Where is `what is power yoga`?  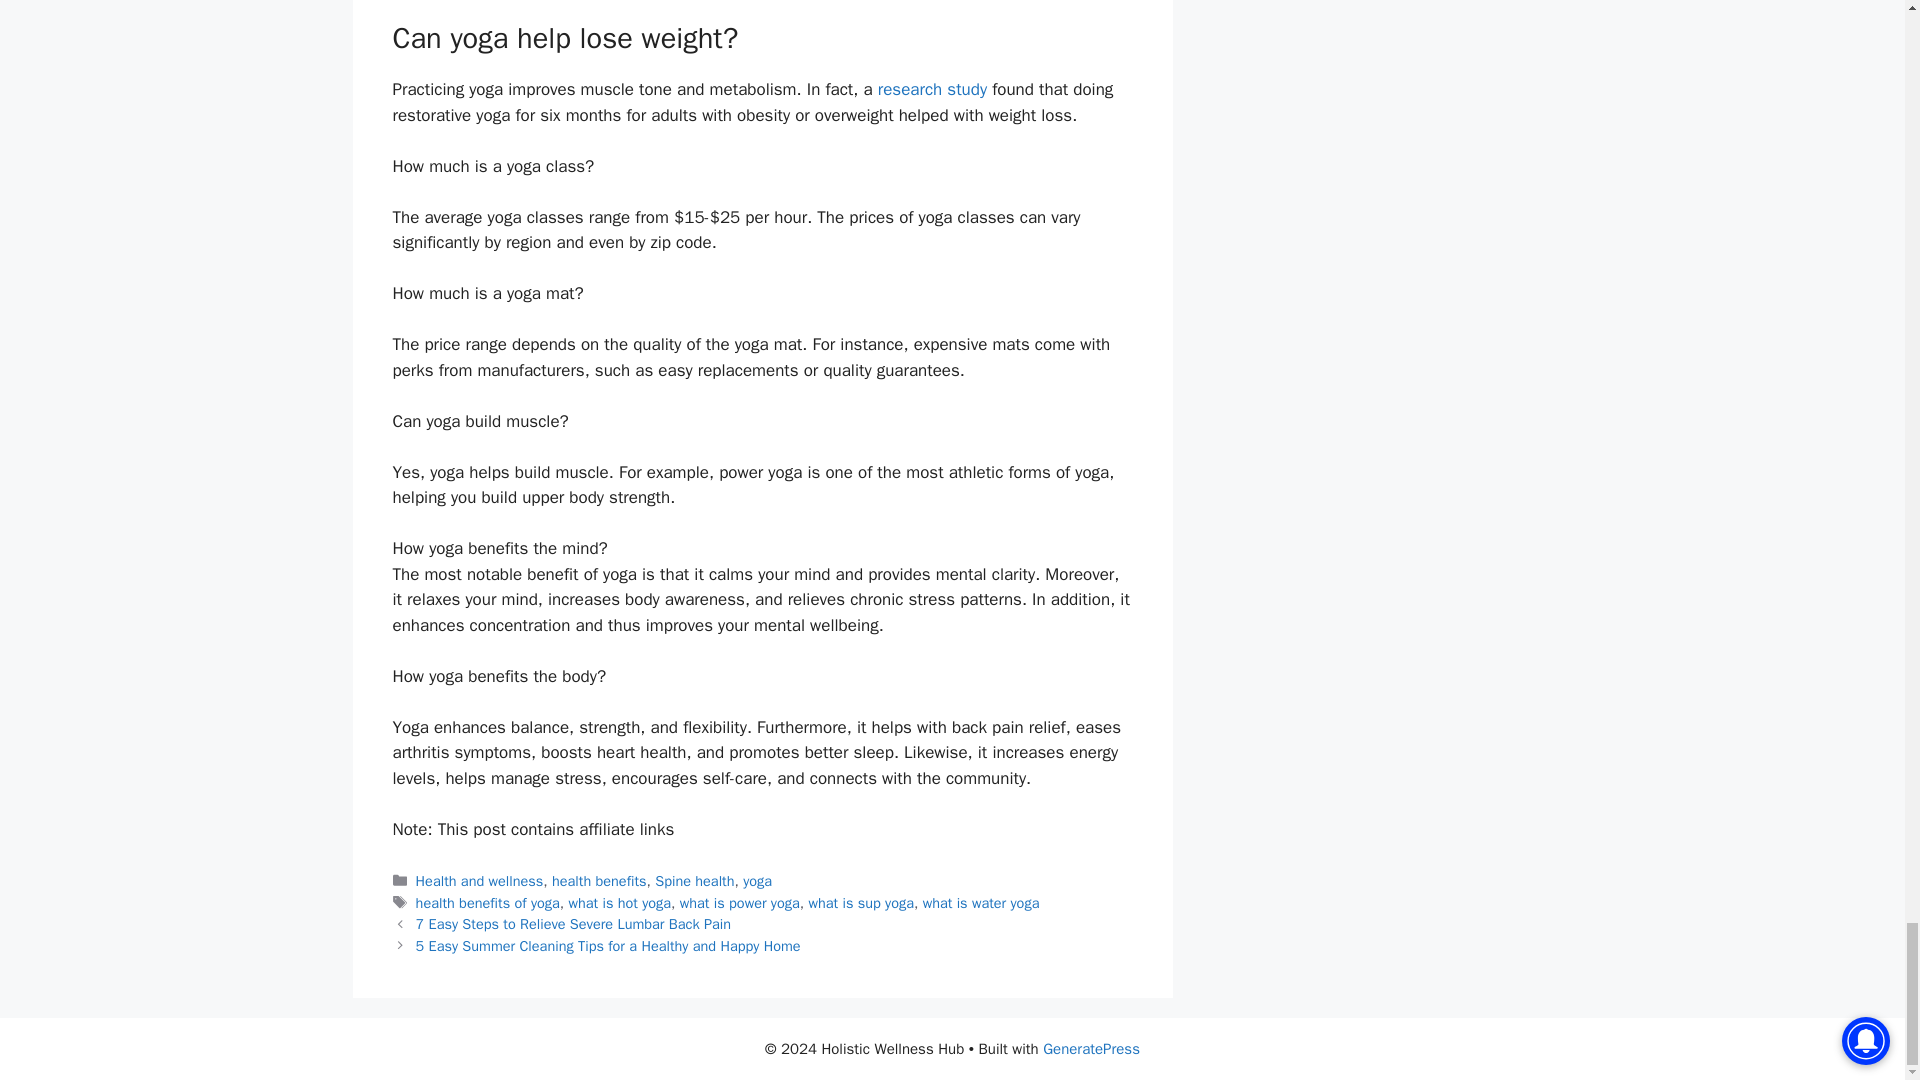 what is power yoga is located at coordinates (740, 902).